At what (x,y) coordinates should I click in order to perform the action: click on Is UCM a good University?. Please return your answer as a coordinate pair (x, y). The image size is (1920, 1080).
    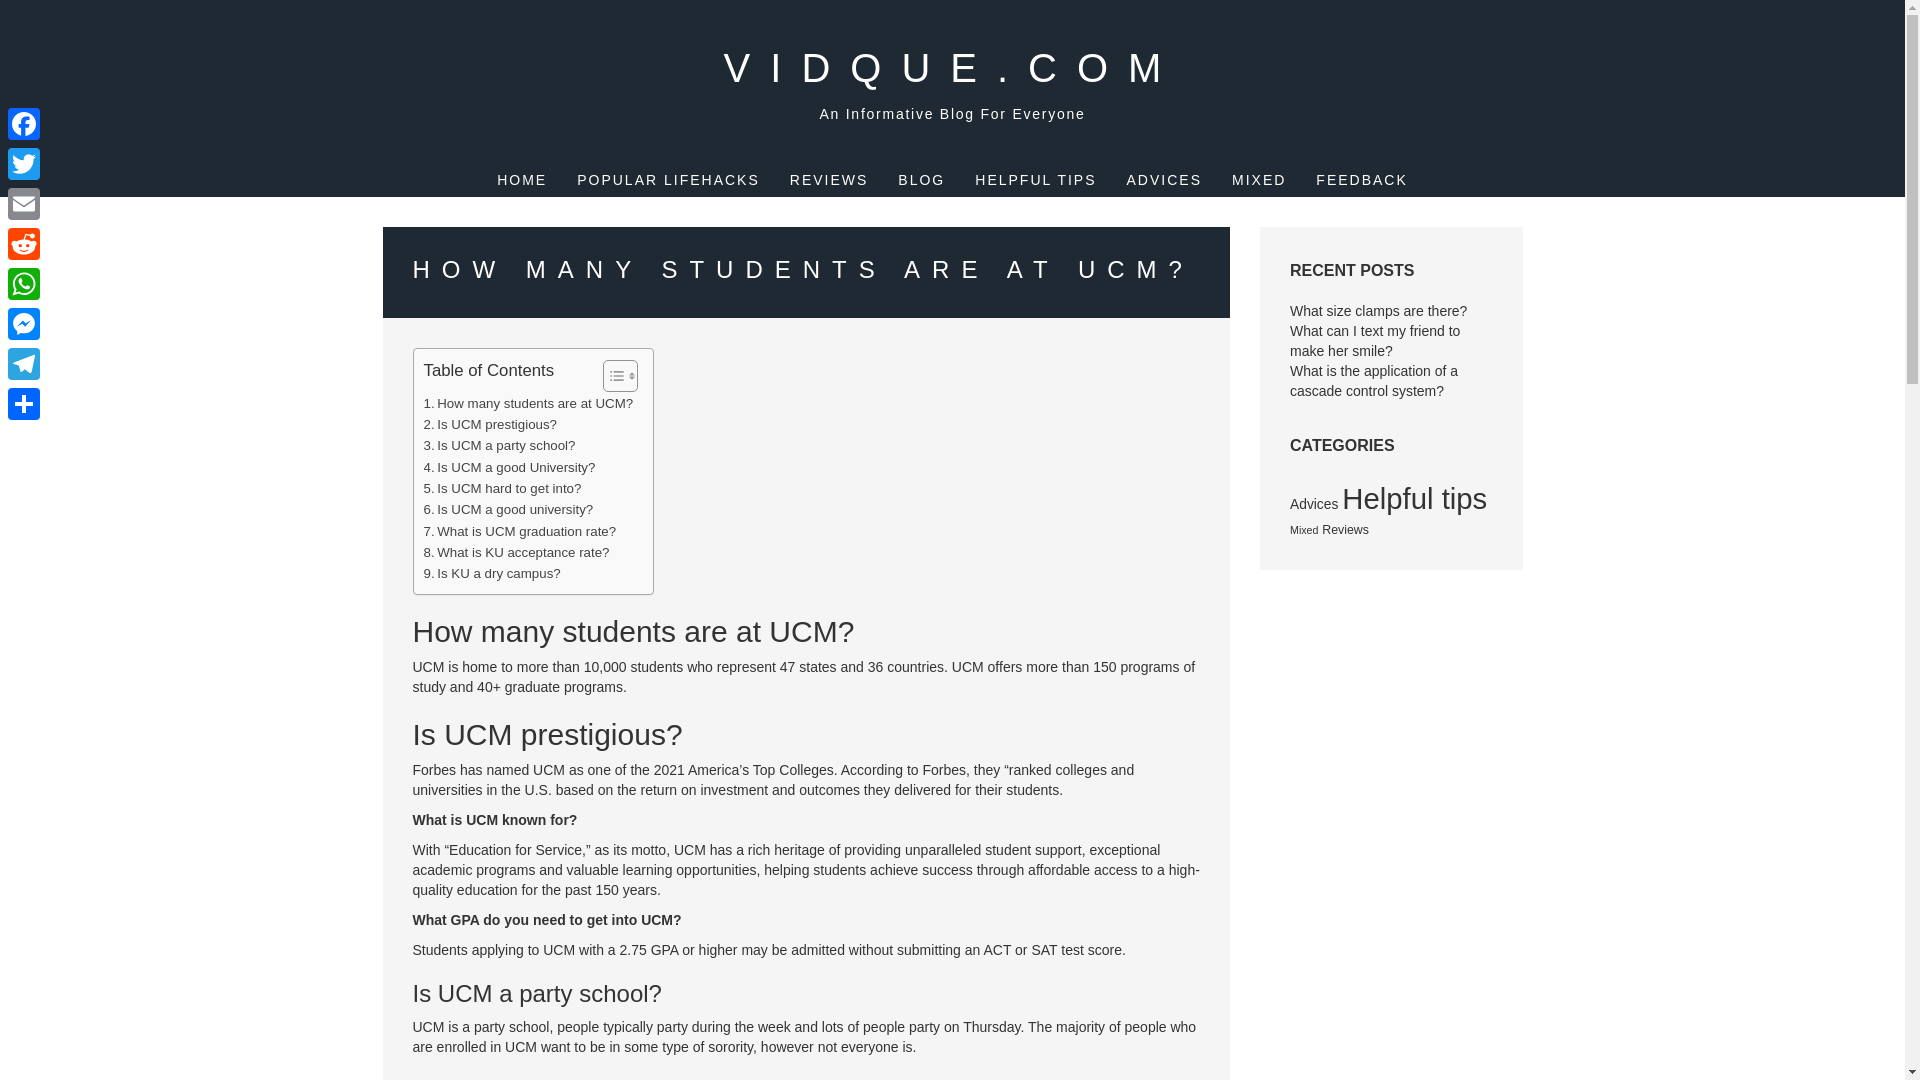
    Looking at the image, I should click on (510, 467).